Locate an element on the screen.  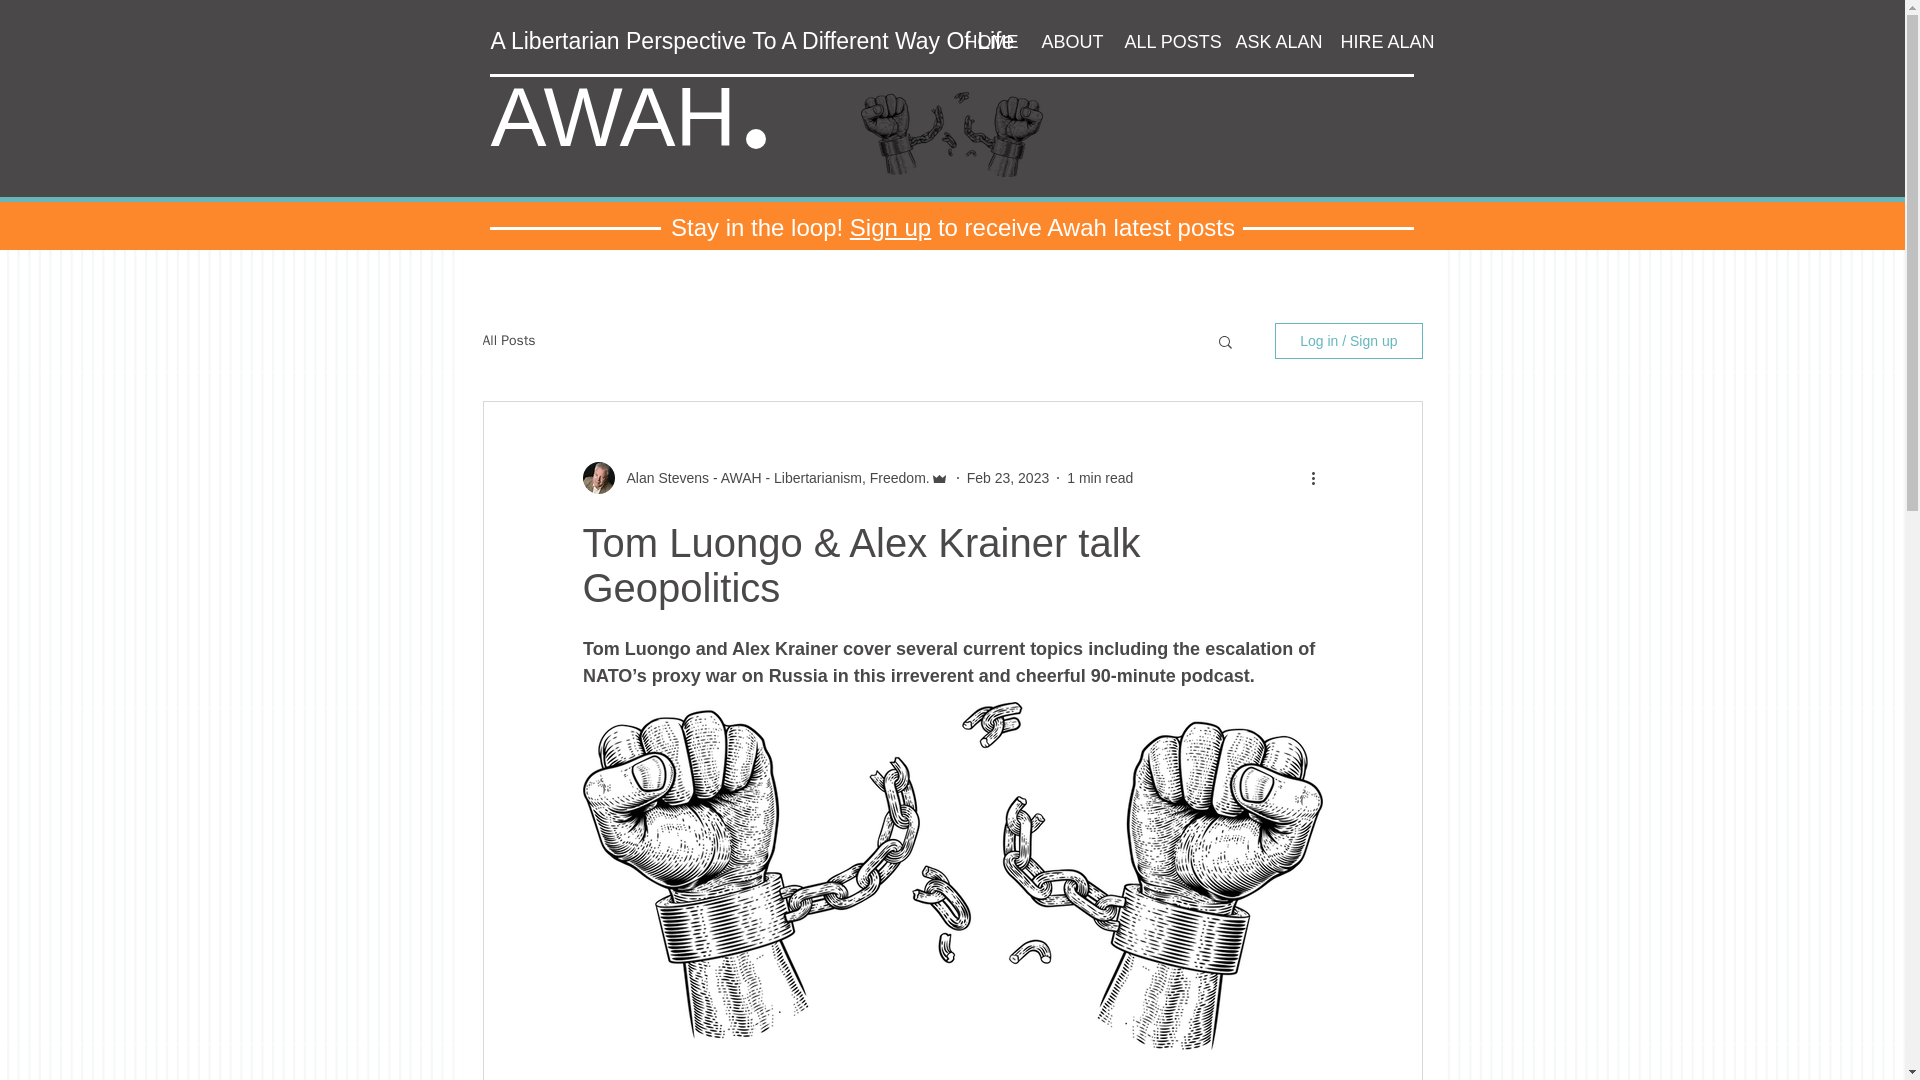
Sign up is located at coordinates (890, 226).